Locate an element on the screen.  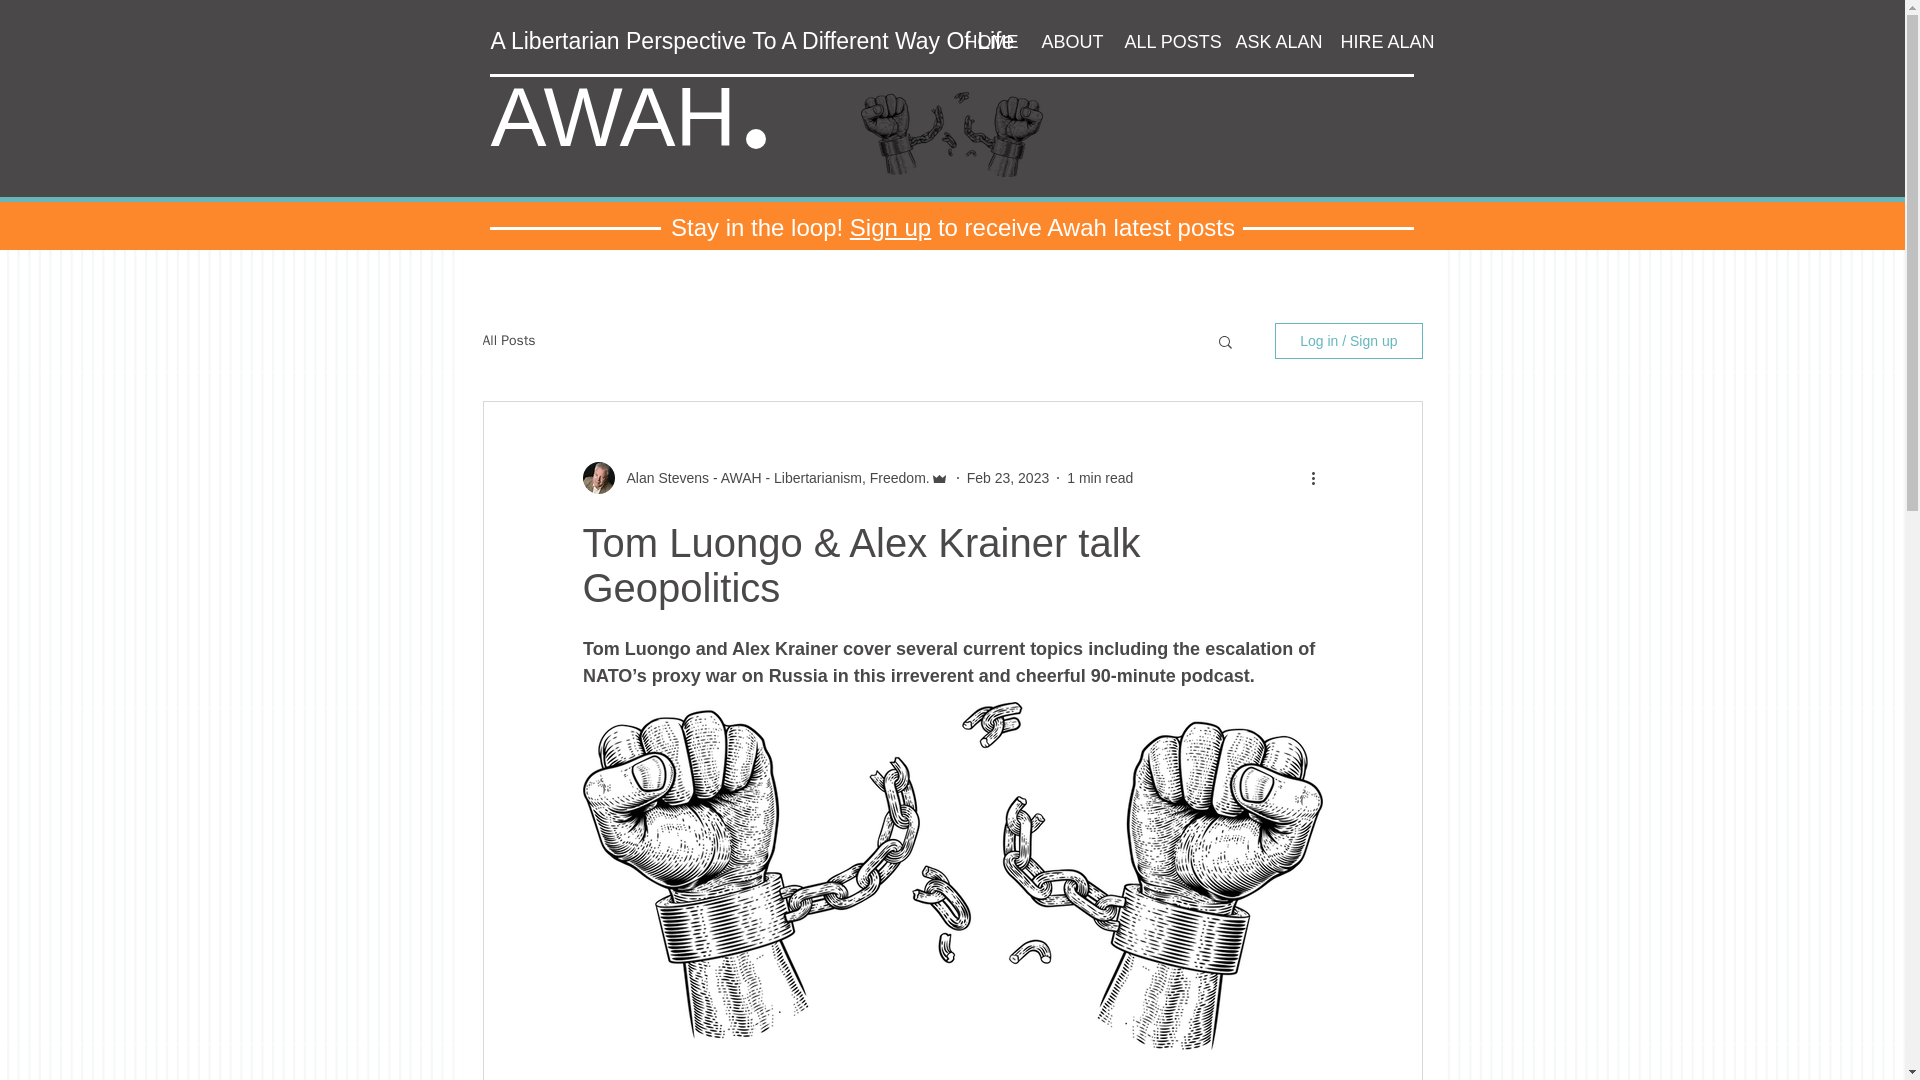
Sign up is located at coordinates (890, 226).